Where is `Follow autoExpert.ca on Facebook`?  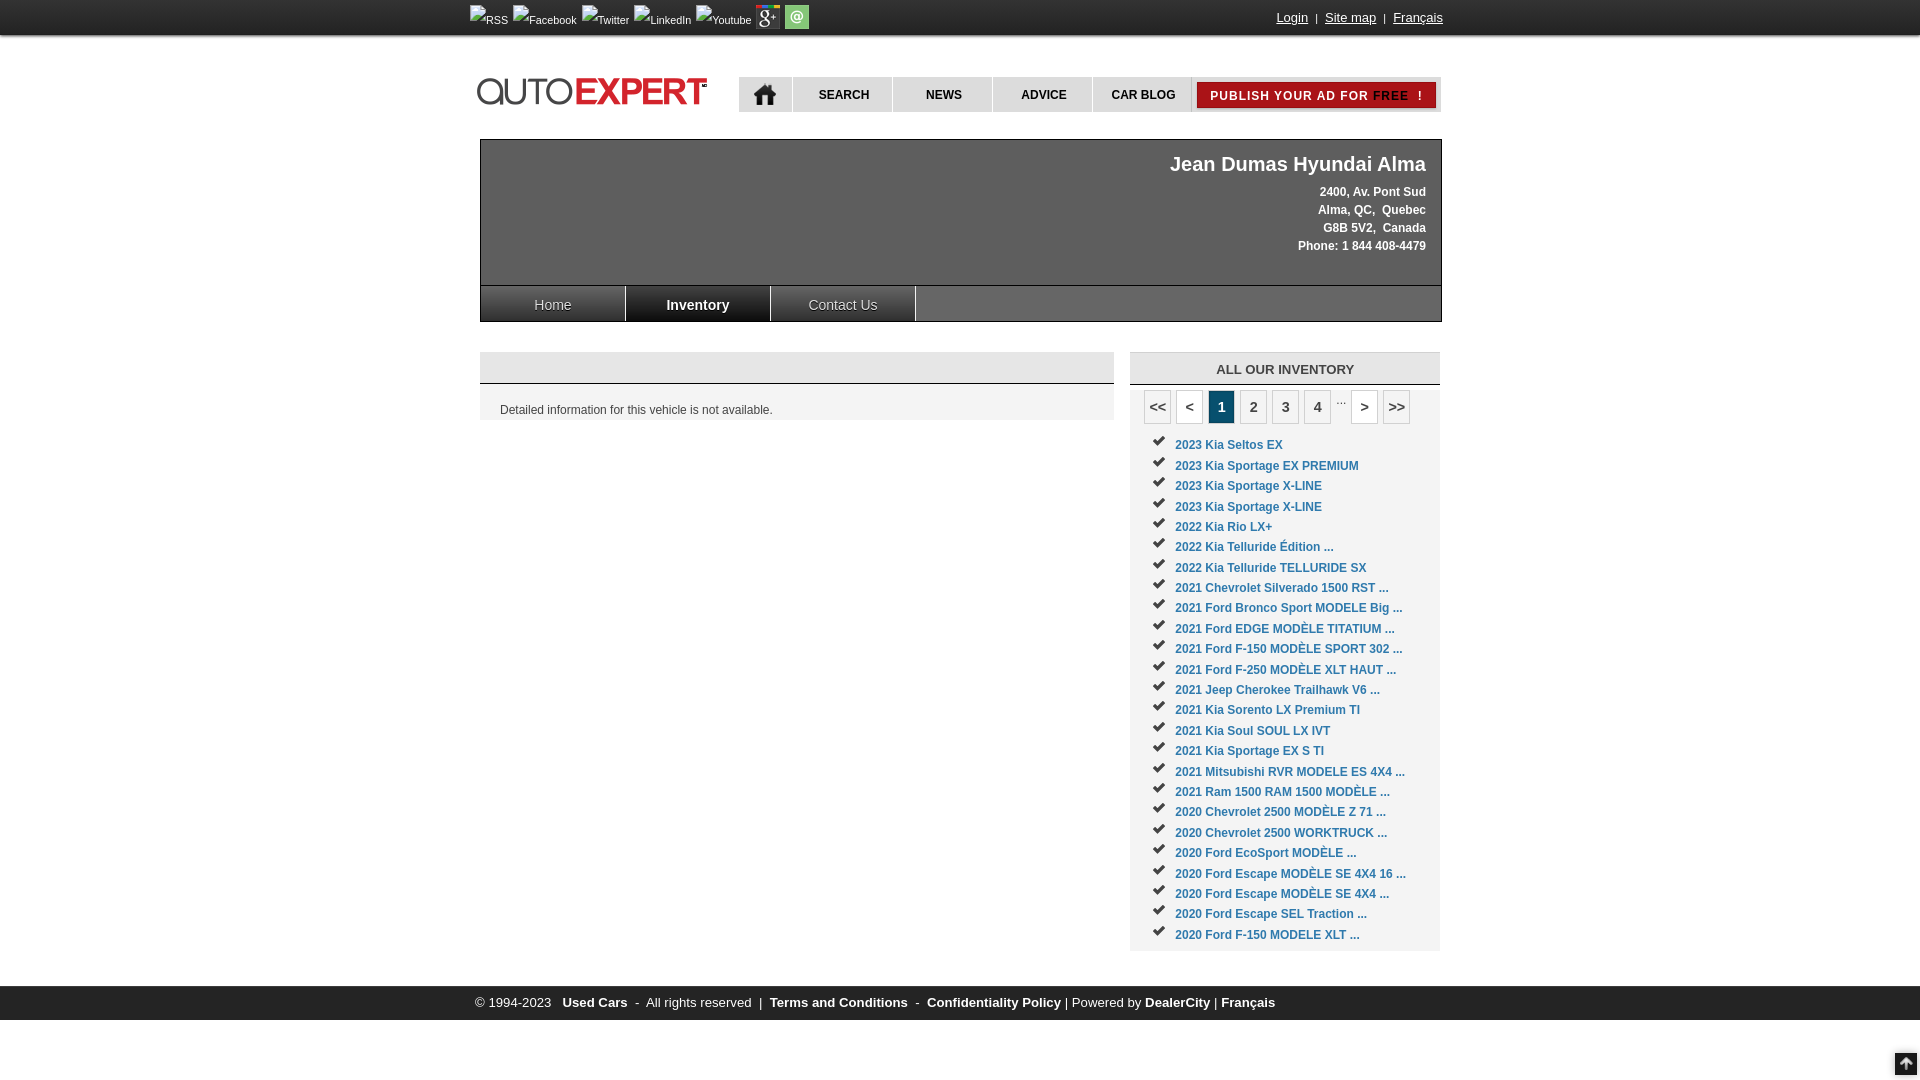
Follow autoExpert.ca on Facebook is located at coordinates (544, 20).